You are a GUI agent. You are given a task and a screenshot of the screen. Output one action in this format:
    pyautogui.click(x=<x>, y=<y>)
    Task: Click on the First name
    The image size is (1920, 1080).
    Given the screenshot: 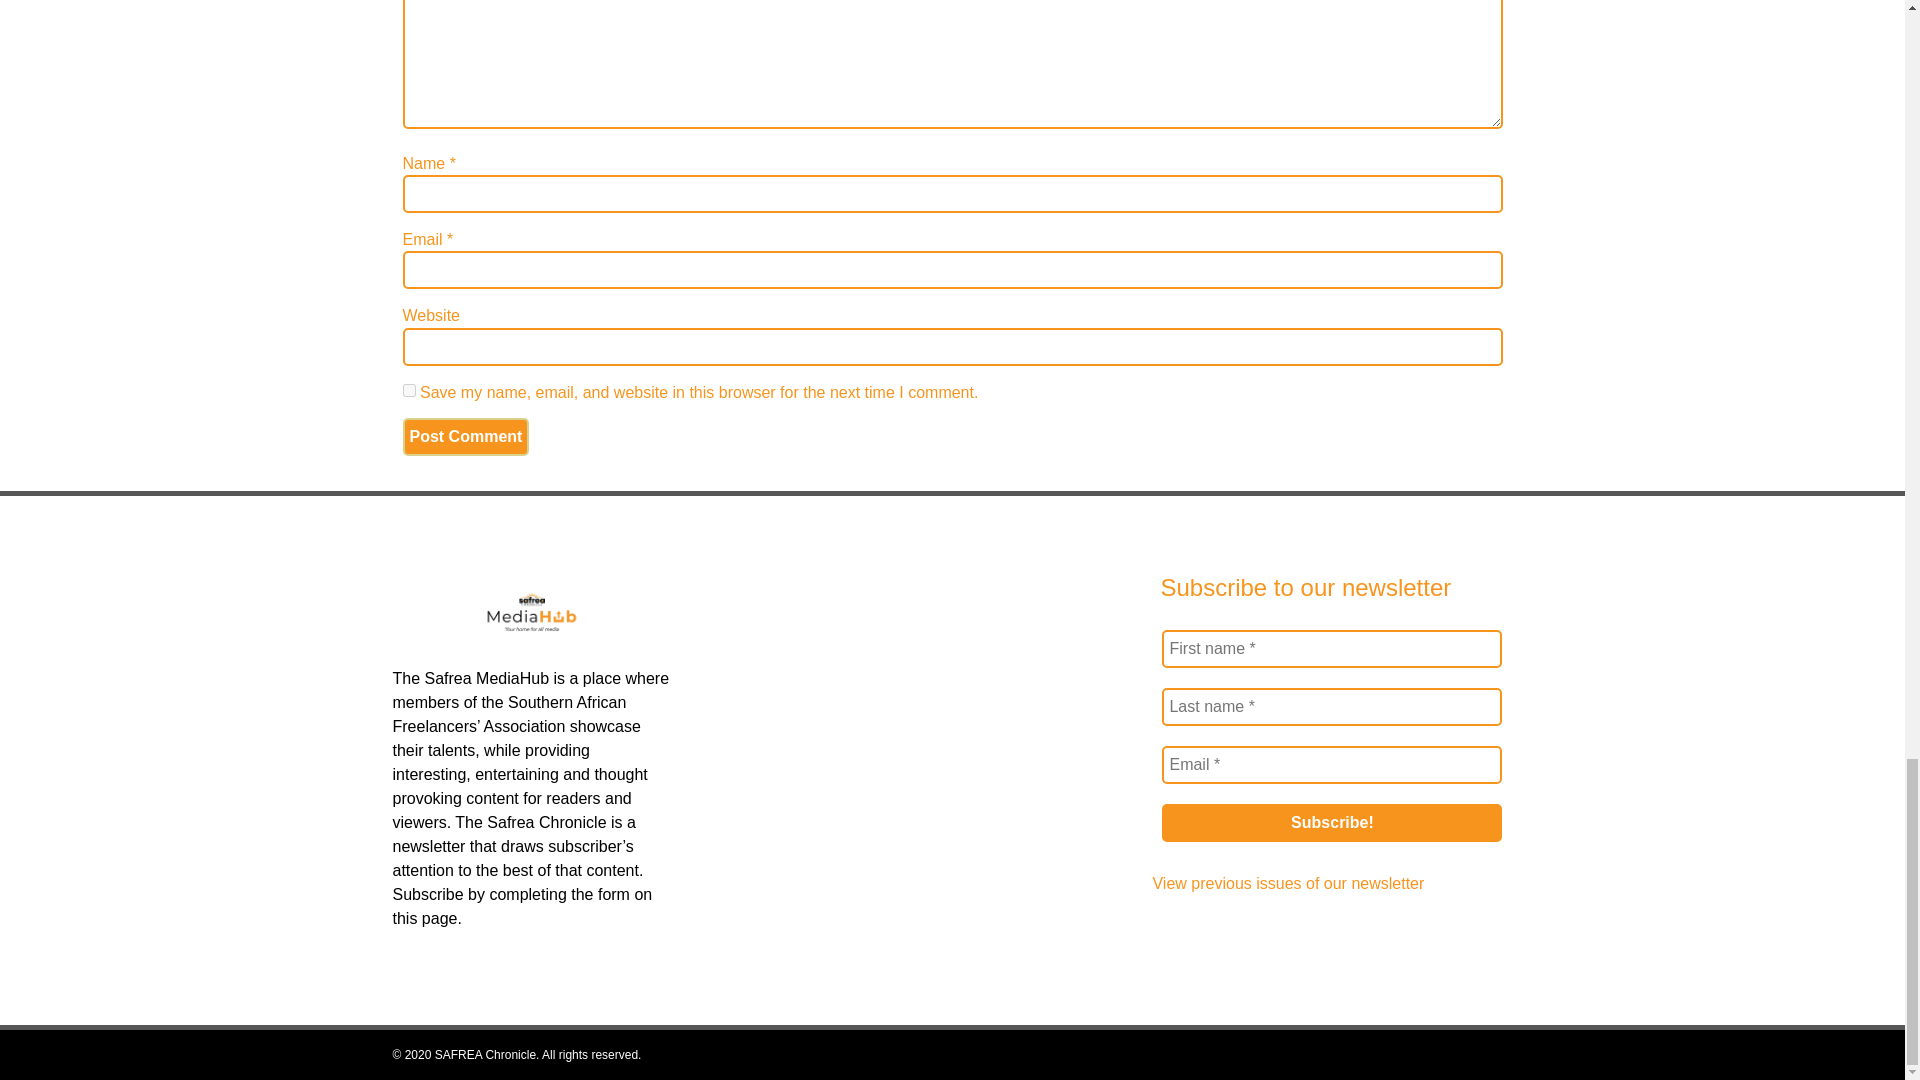 What is the action you would take?
    pyautogui.click(x=1331, y=648)
    